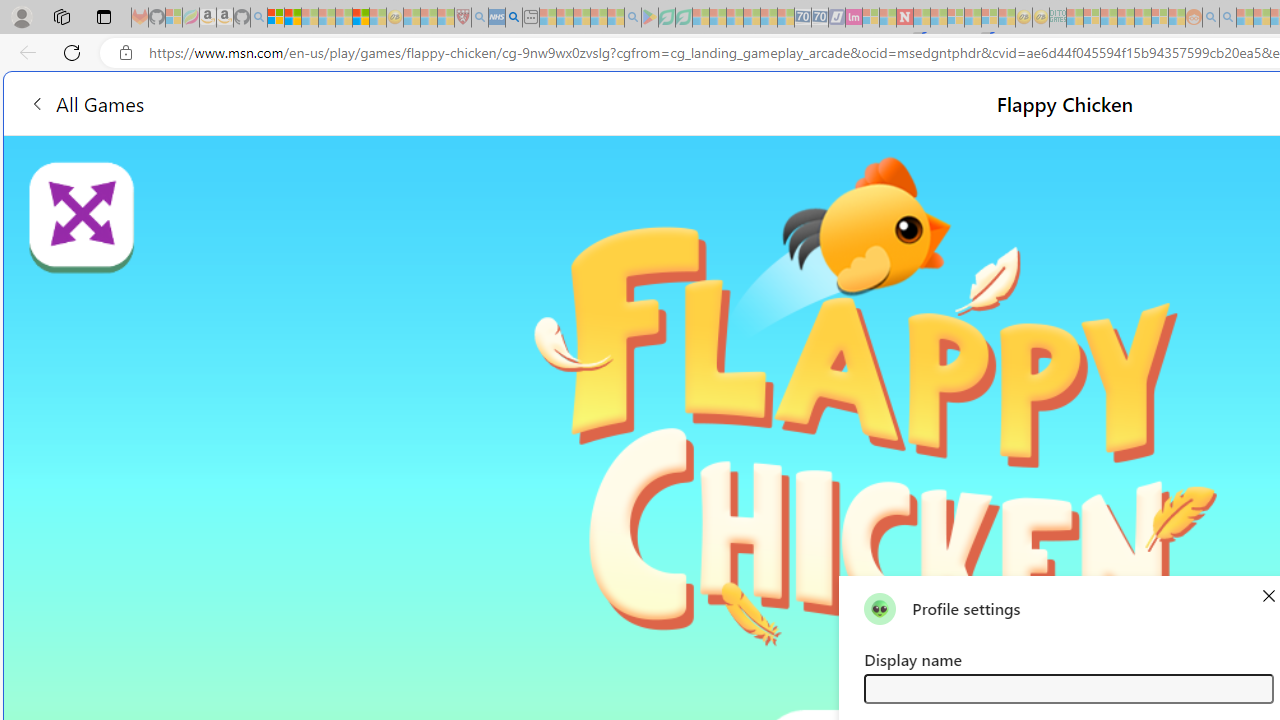 The height and width of the screenshot is (720, 1280). I want to click on Latest Politics News & Archive | Newsweek.com - Sleeping, so click(904, 18).